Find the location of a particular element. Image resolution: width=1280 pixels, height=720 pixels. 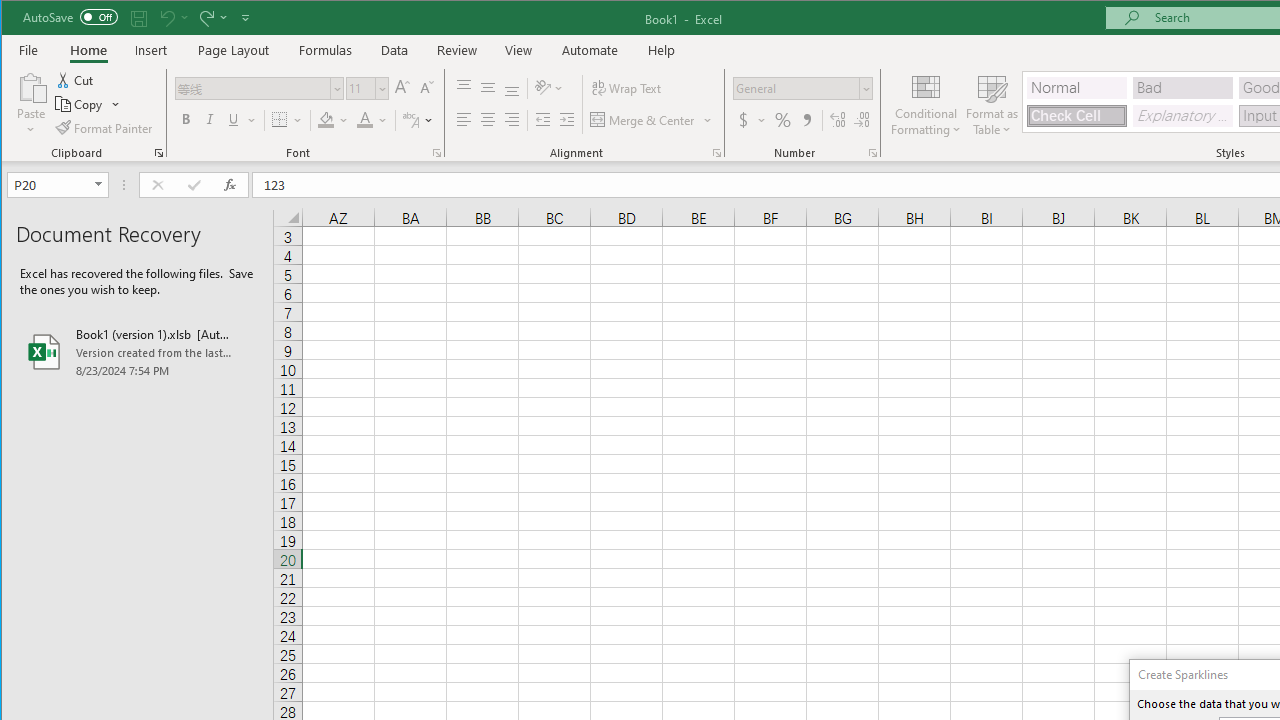

Number Format is located at coordinates (802, 88).